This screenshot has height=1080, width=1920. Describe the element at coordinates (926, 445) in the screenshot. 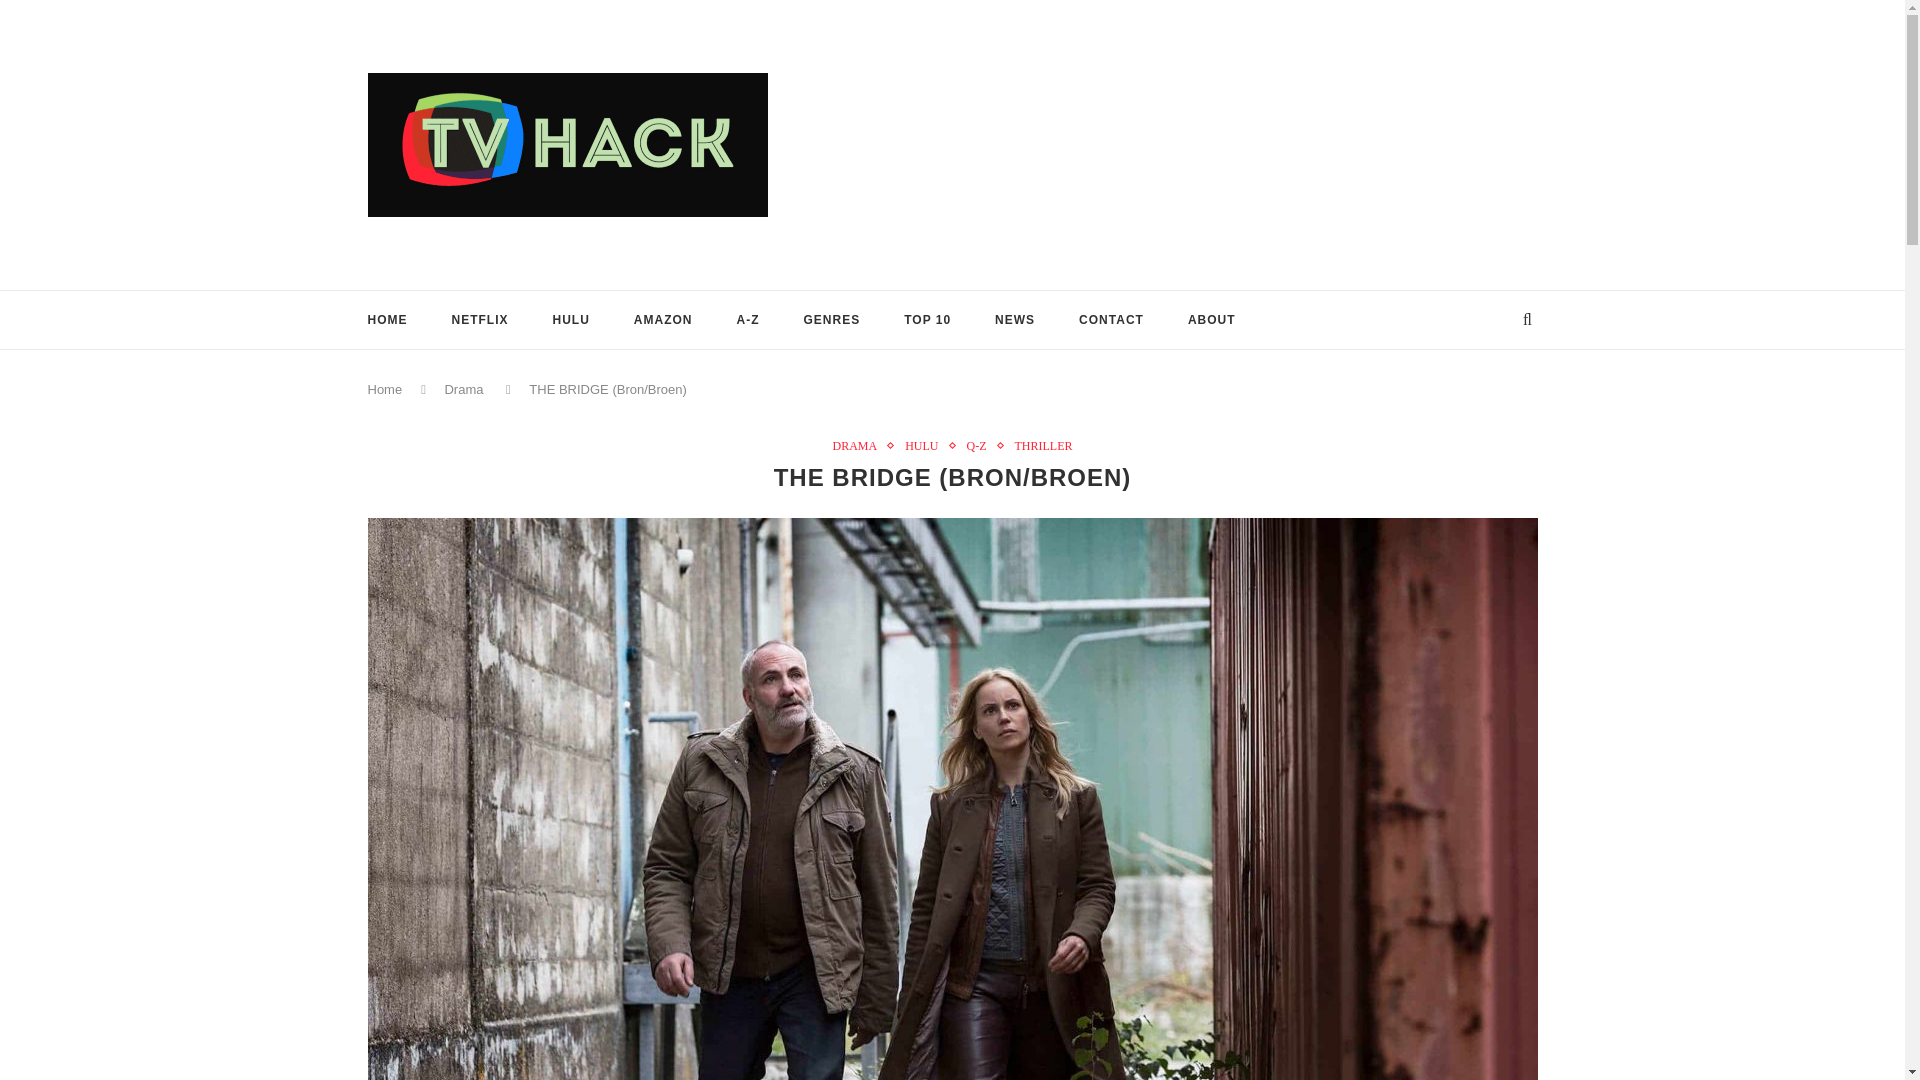

I see `HULU` at that location.